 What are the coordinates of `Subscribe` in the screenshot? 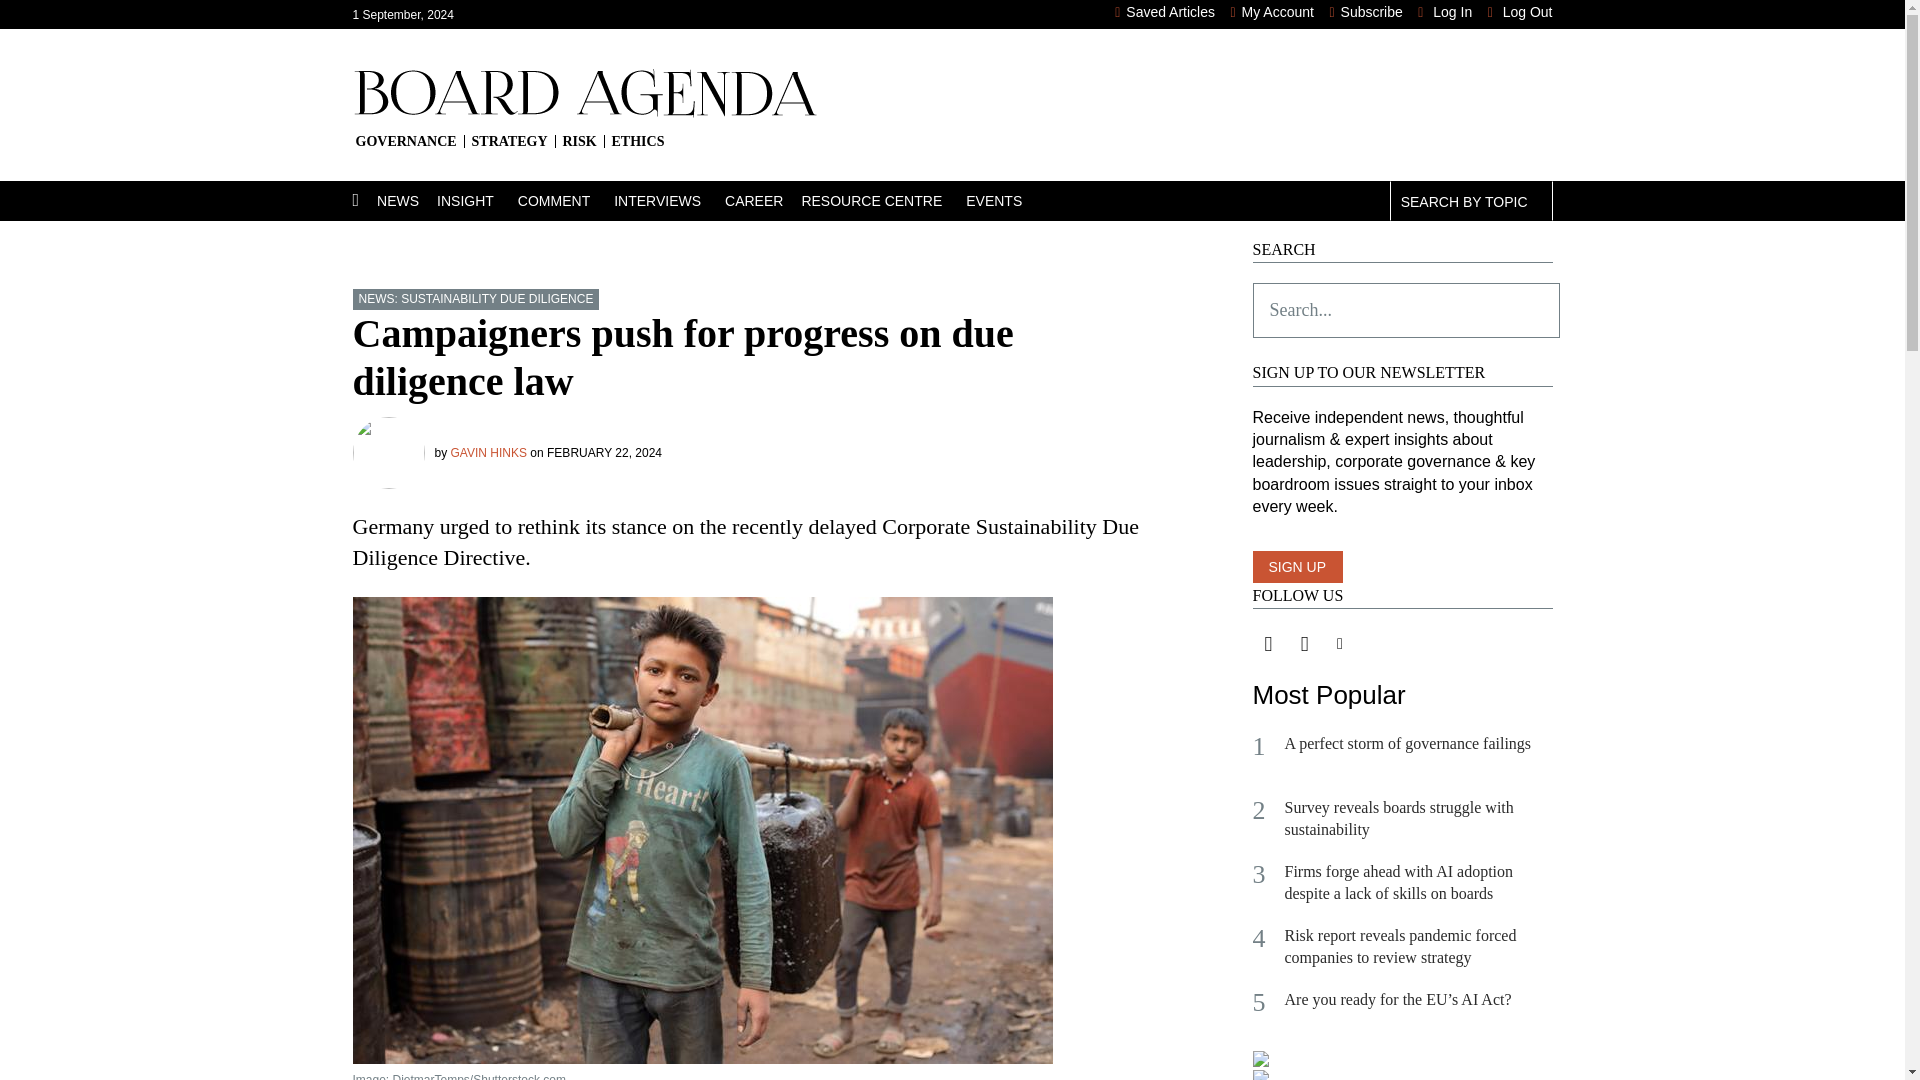 It's located at (1364, 12).